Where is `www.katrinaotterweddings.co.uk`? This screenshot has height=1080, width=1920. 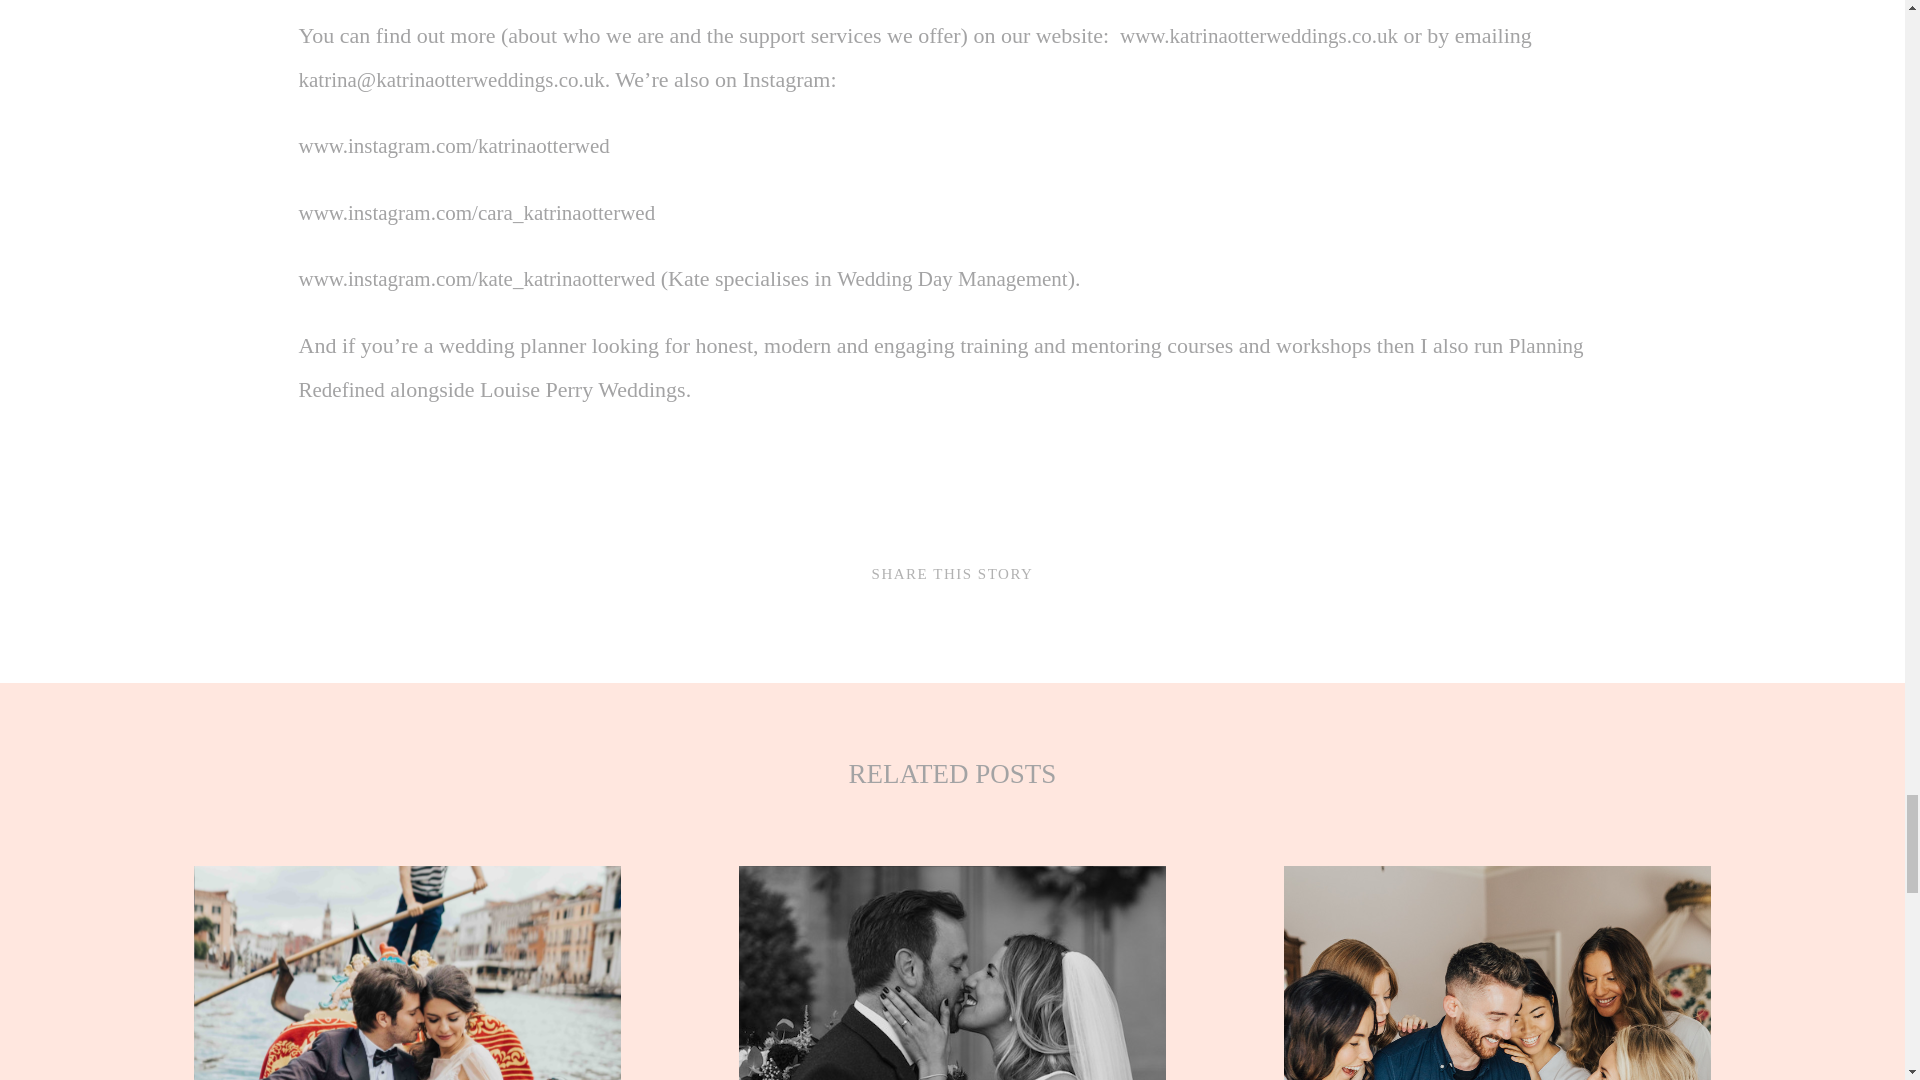 www.katrinaotterweddings.co.uk is located at coordinates (1258, 35).